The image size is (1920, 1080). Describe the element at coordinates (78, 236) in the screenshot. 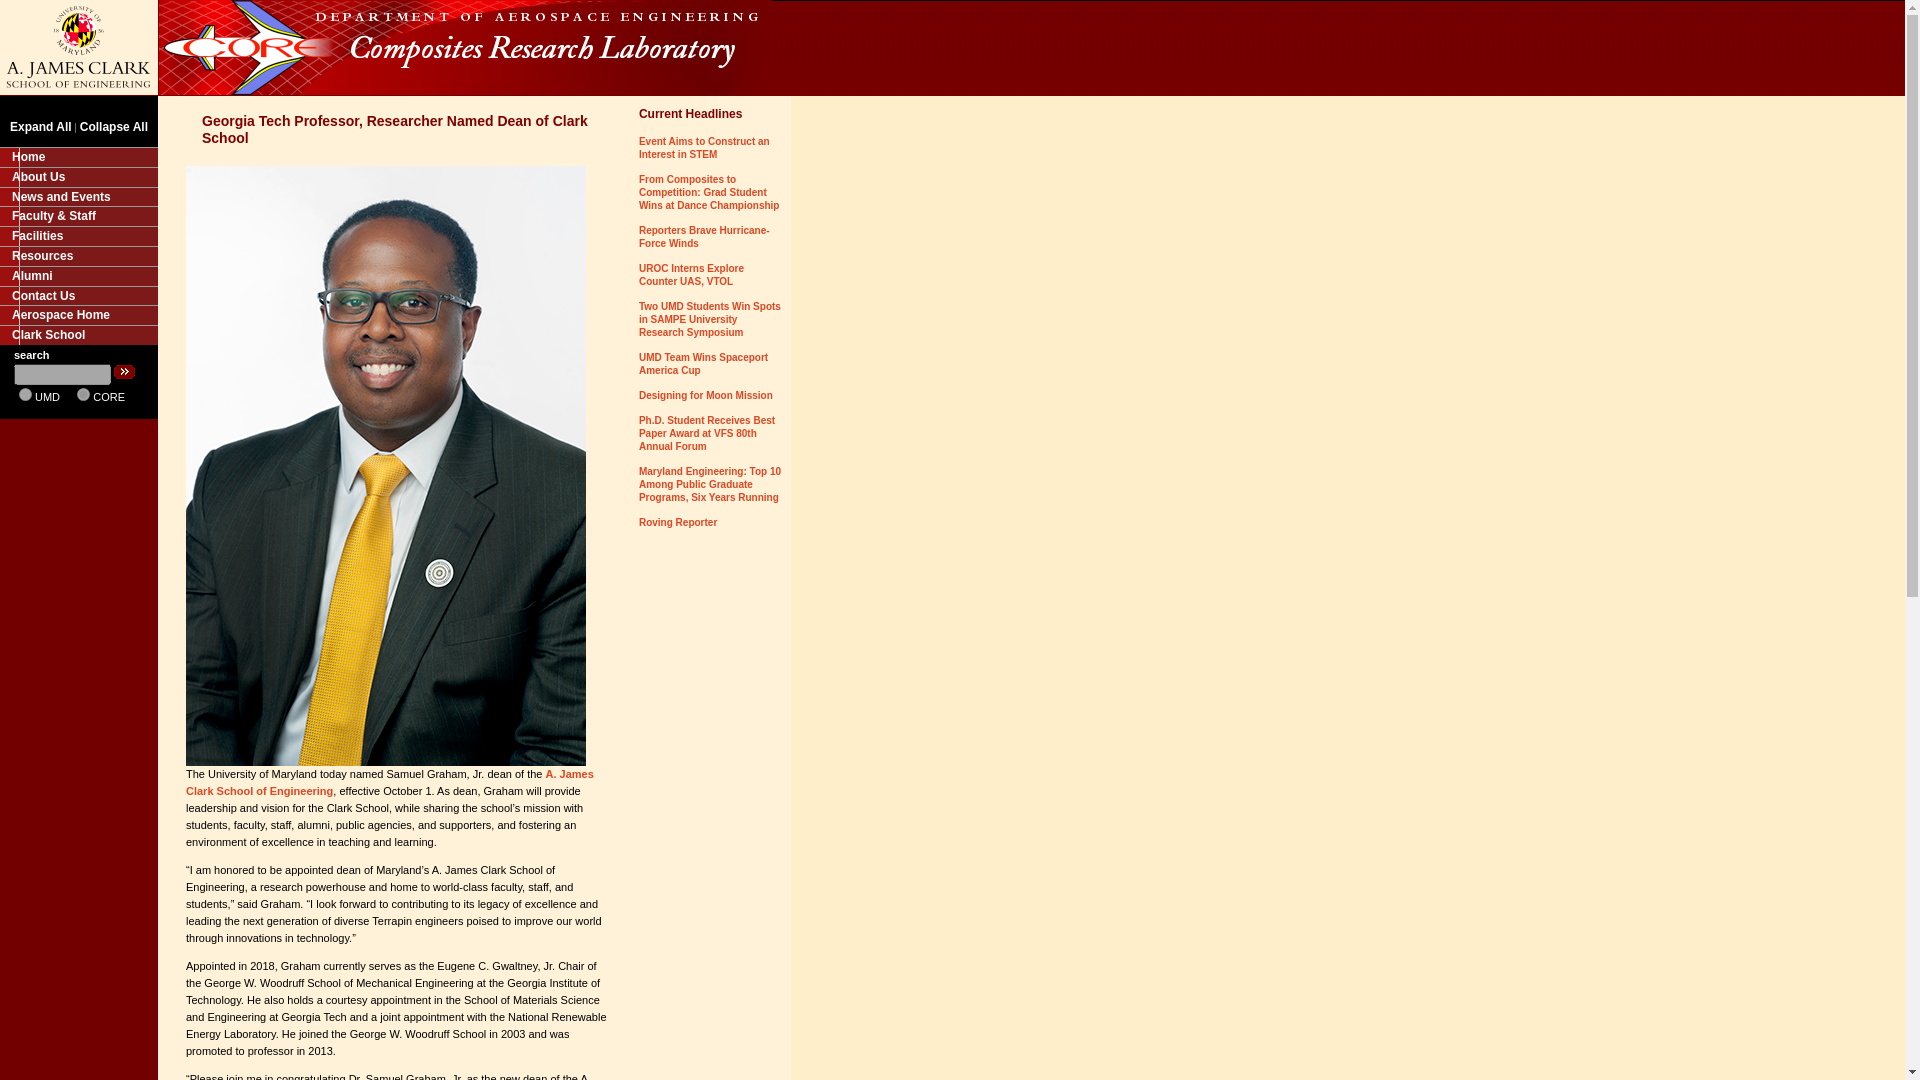

I see `Facilities` at that location.